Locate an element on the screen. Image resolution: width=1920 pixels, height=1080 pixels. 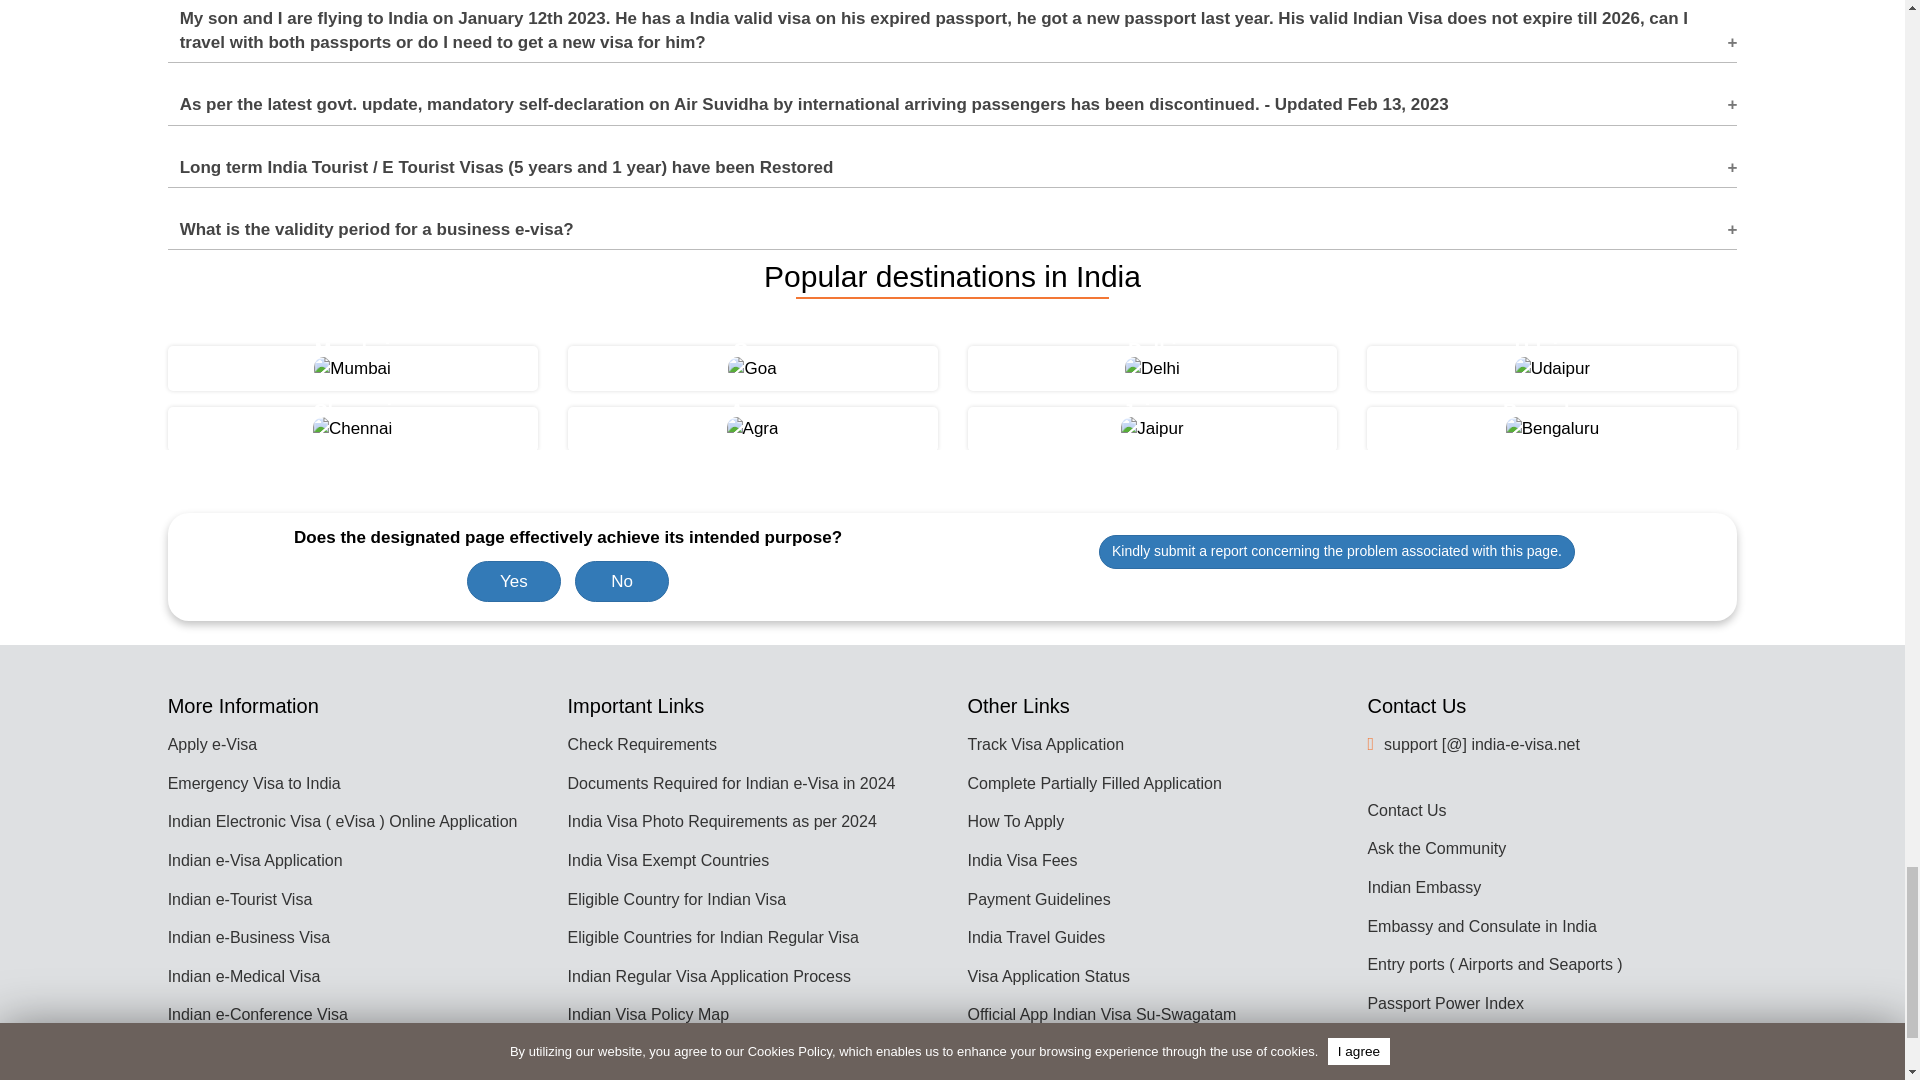
Yes is located at coordinates (513, 580).